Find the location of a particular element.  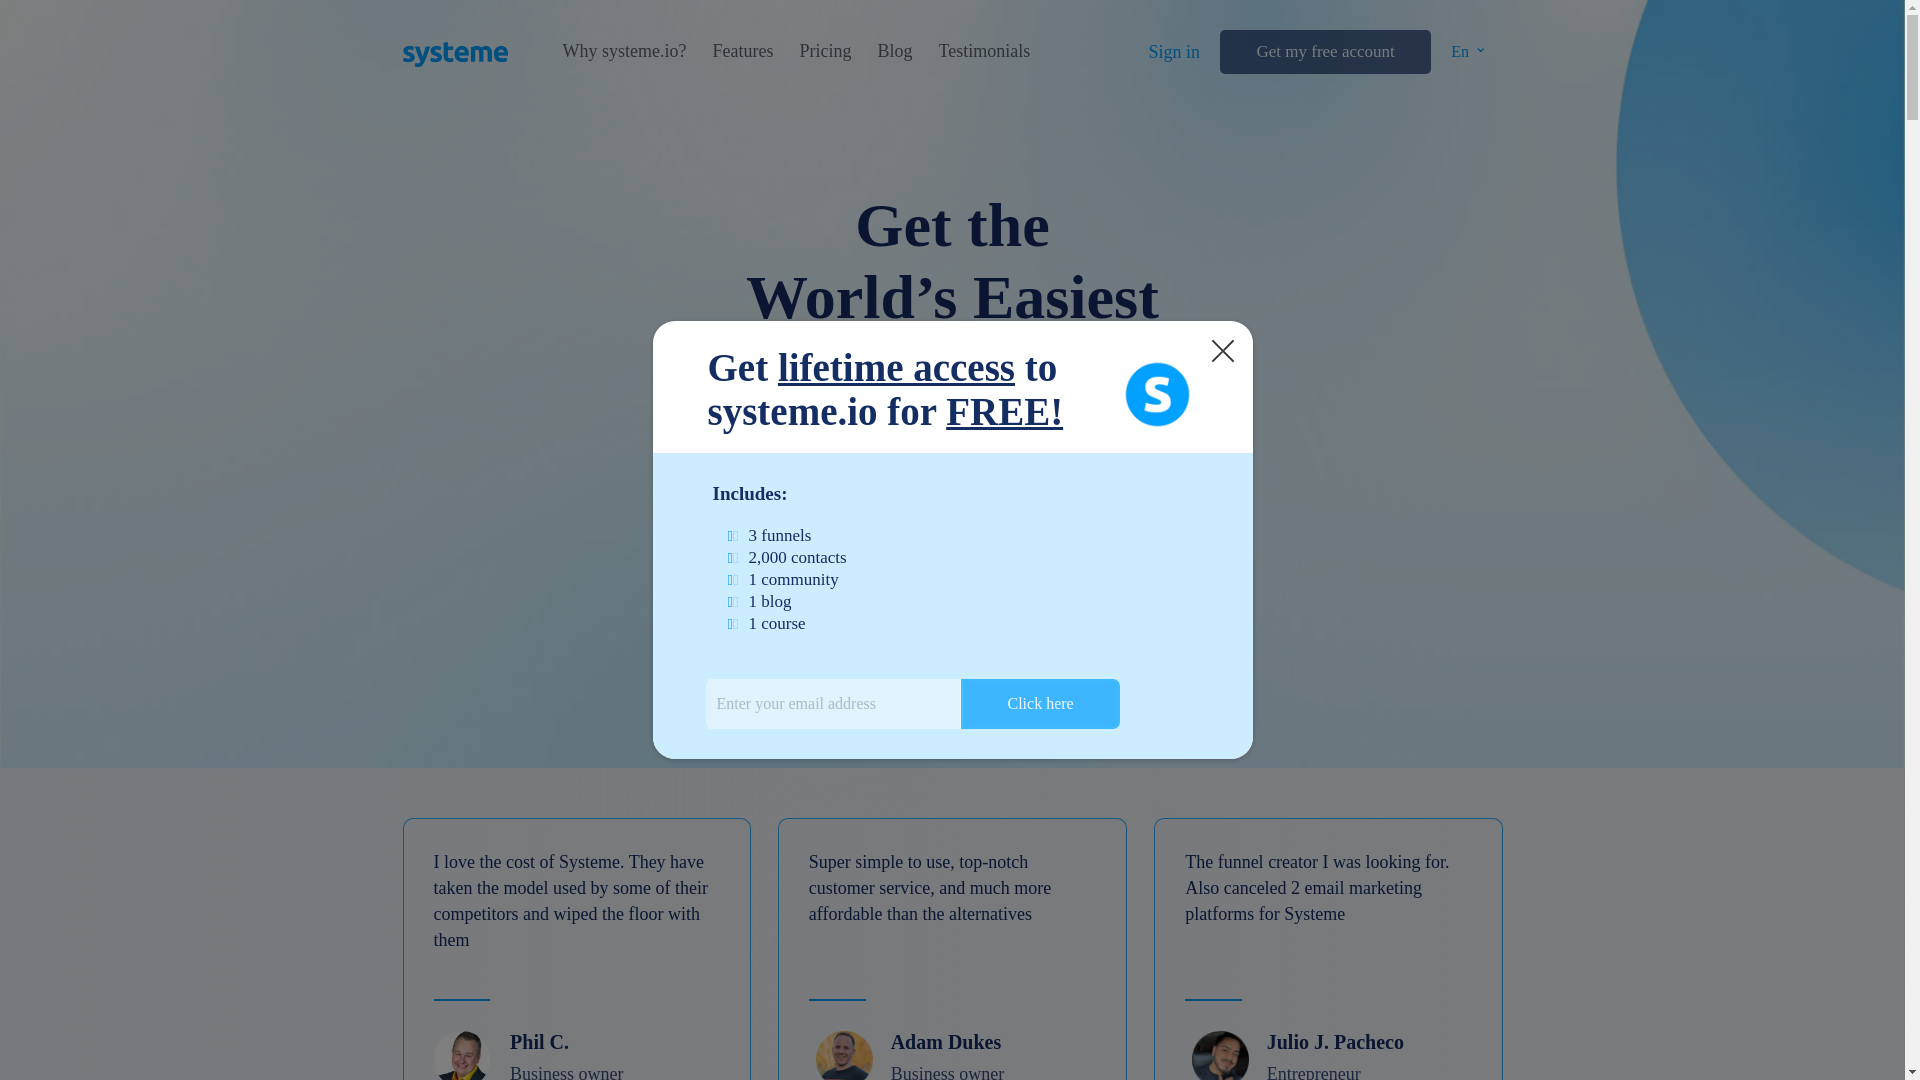

Get my free account is located at coordinates (1324, 52).